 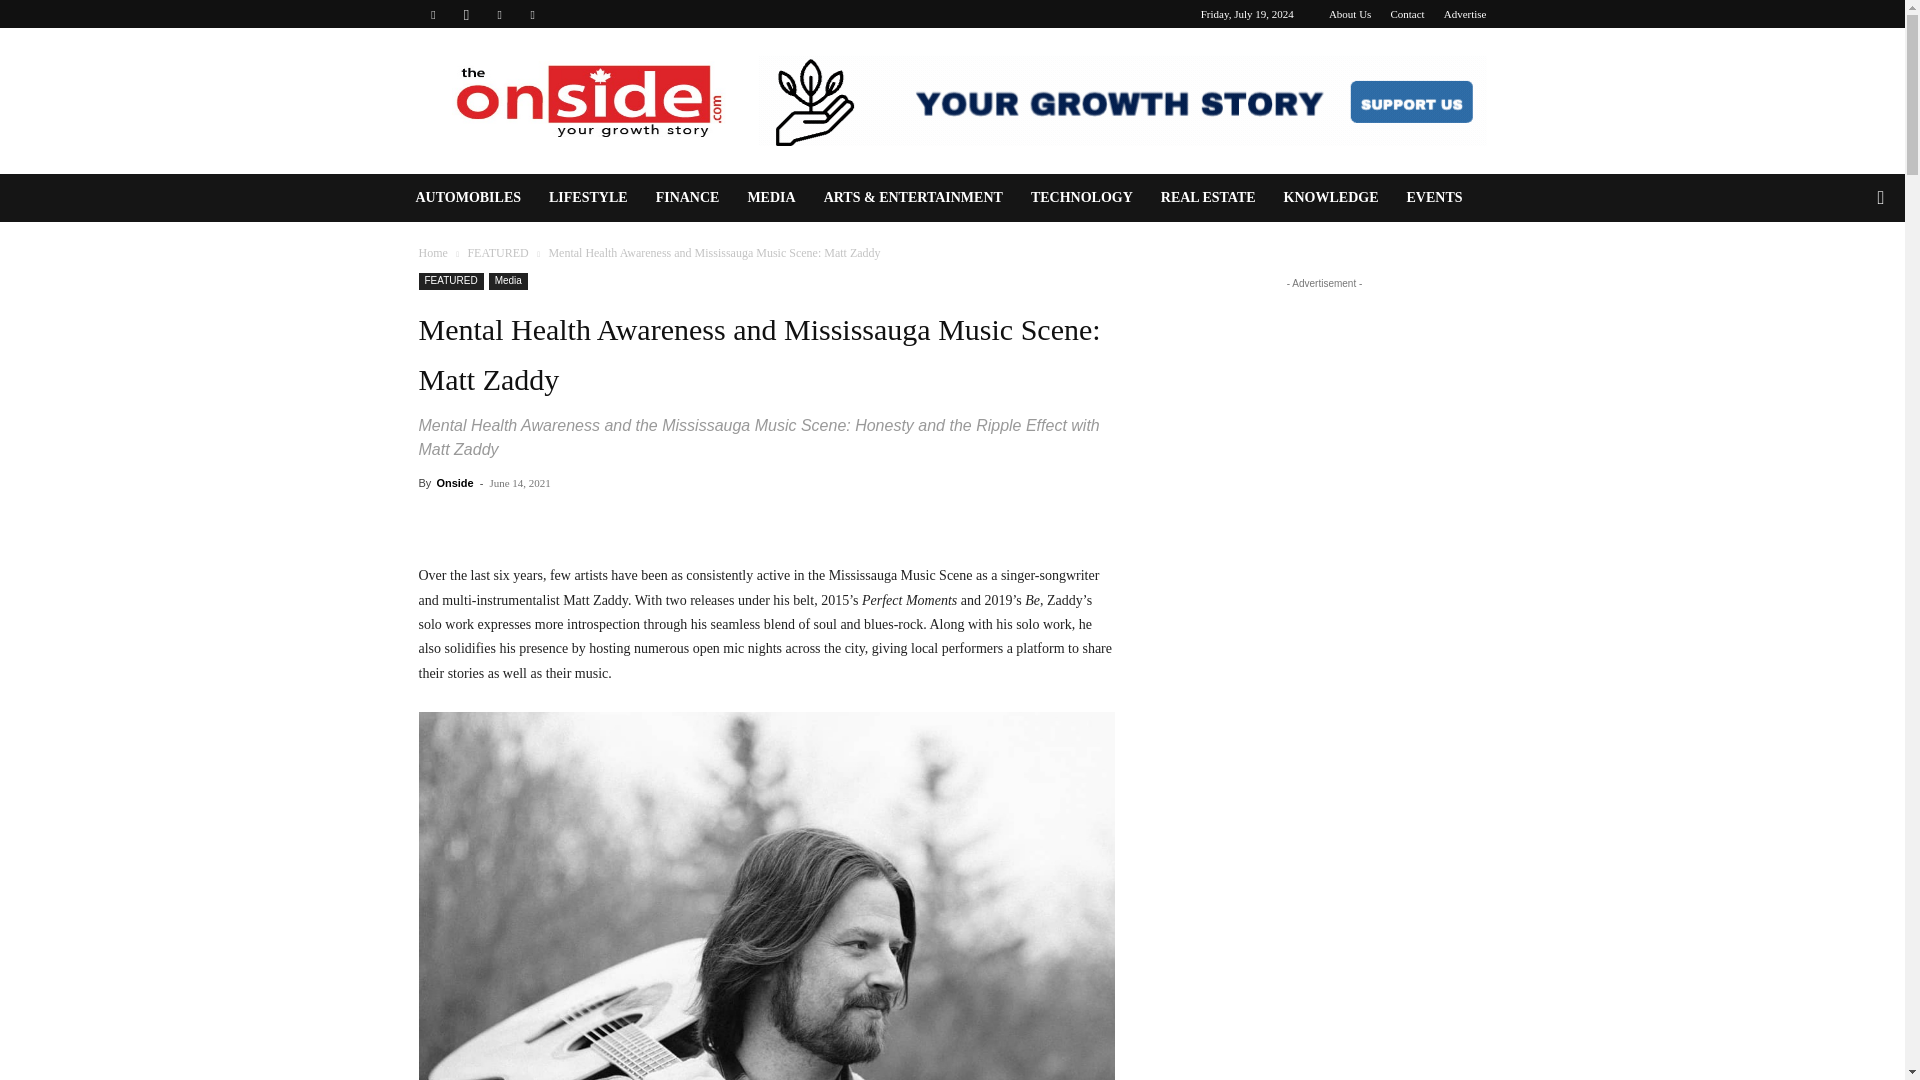 What do you see at coordinates (468, 198) in the screenshot?
I see `AUTOMOBILES` at bounding box center [468, 198].